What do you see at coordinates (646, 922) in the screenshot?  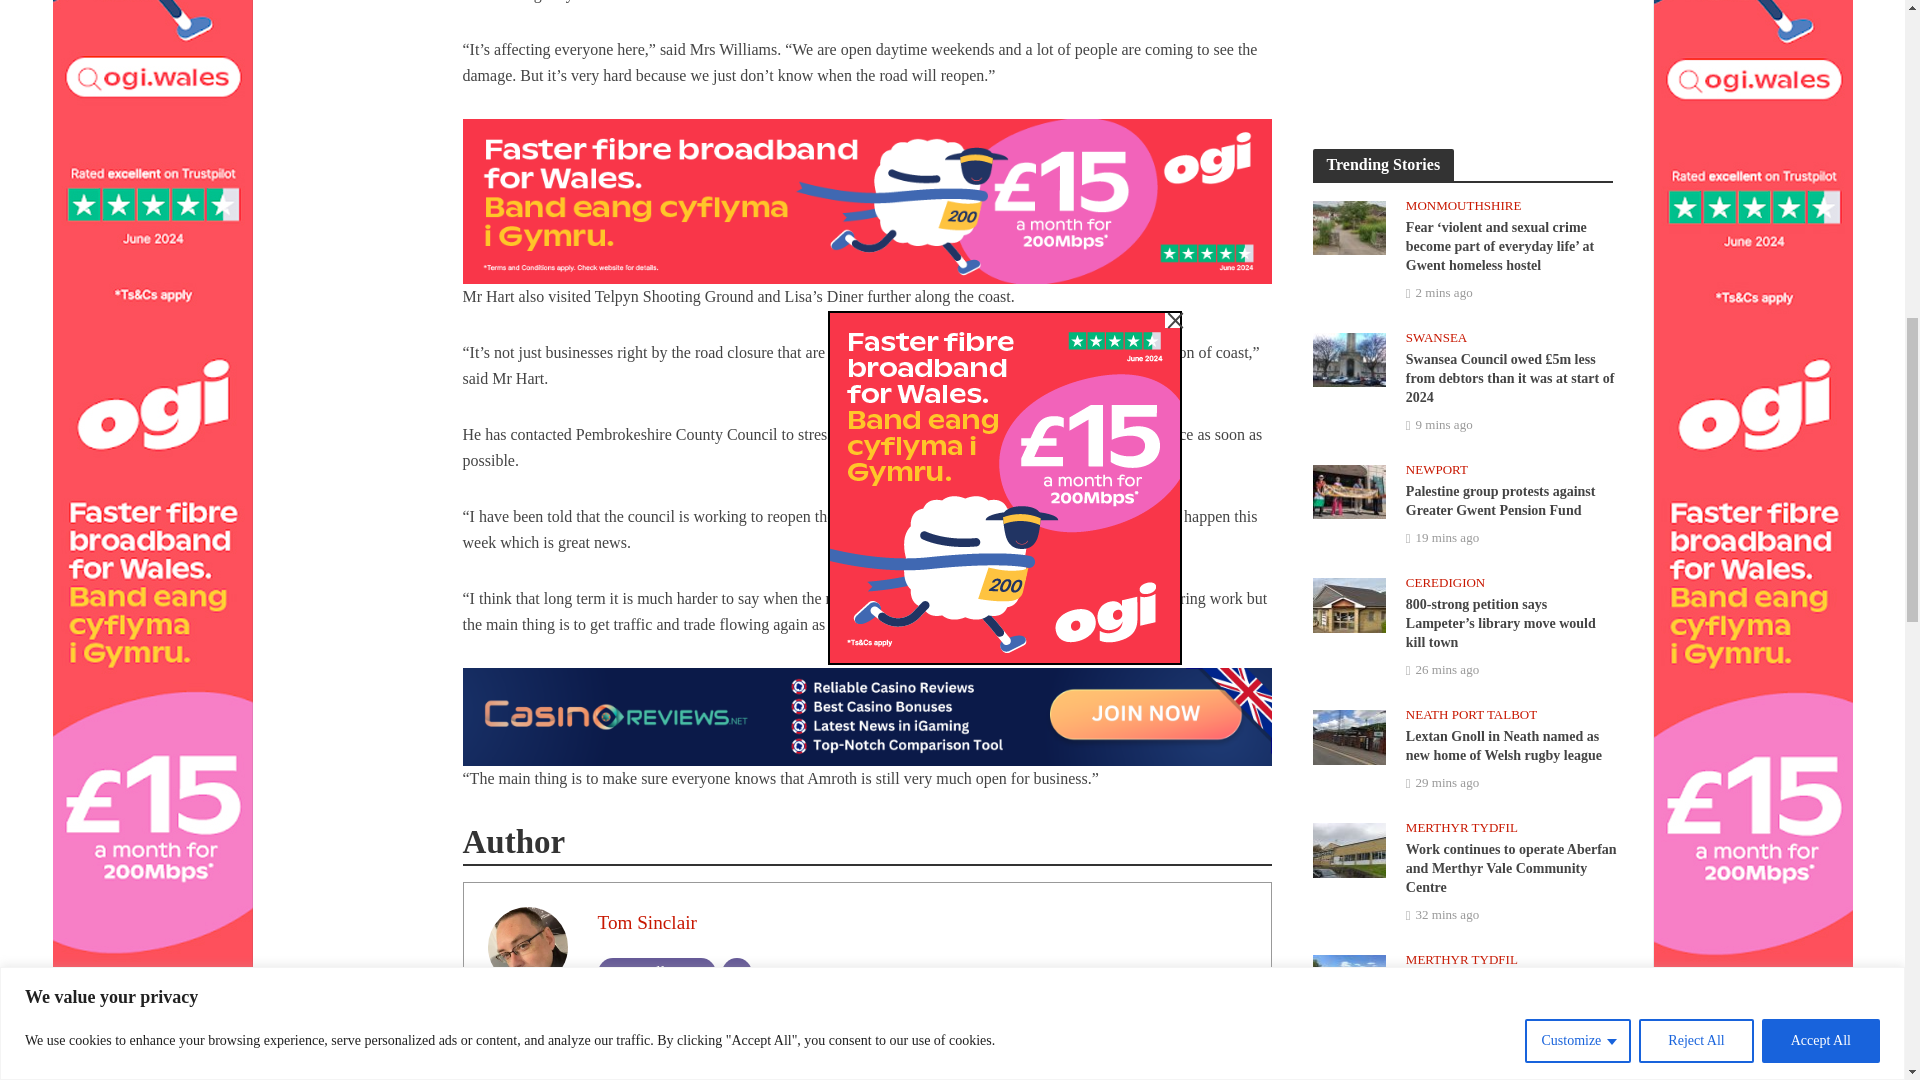 I see `Tom Sinclair` at bounding box center [646, 922].